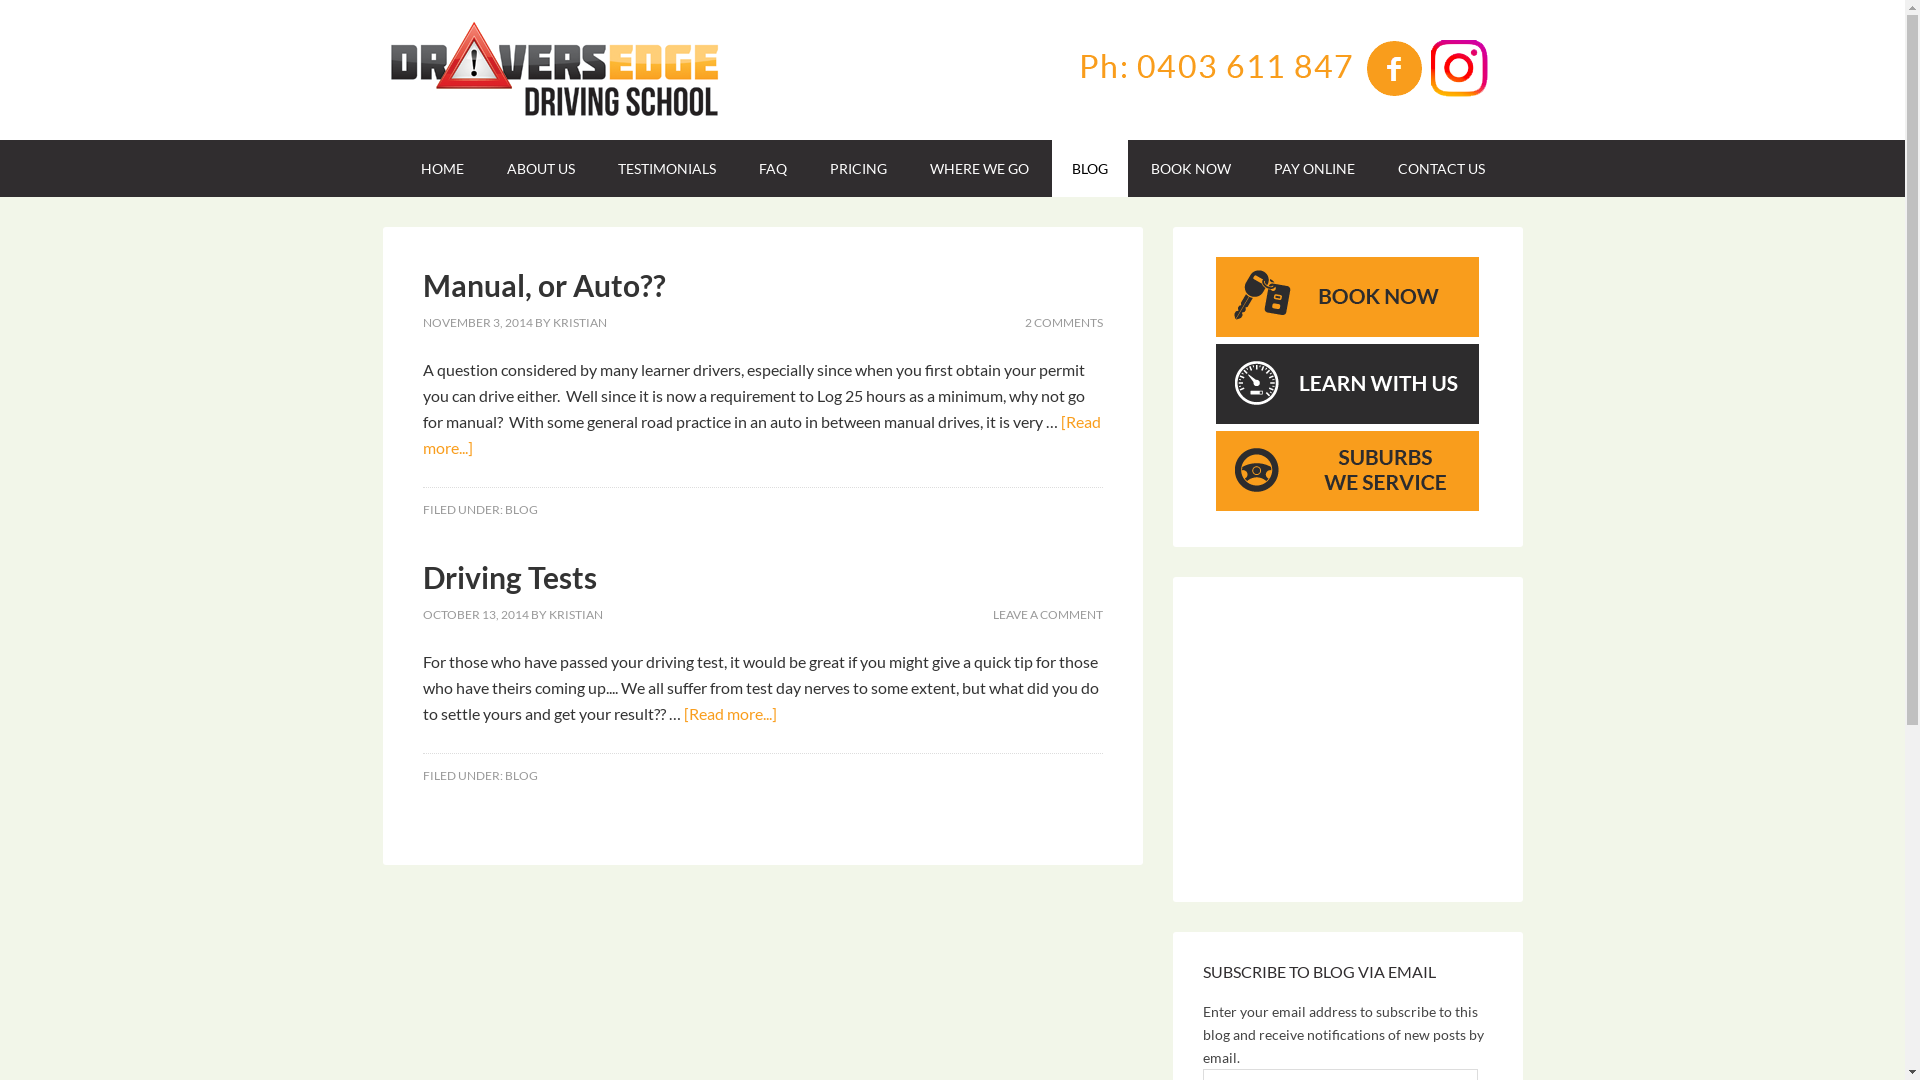  I want to click on ABOUT US, so click(540, 168).